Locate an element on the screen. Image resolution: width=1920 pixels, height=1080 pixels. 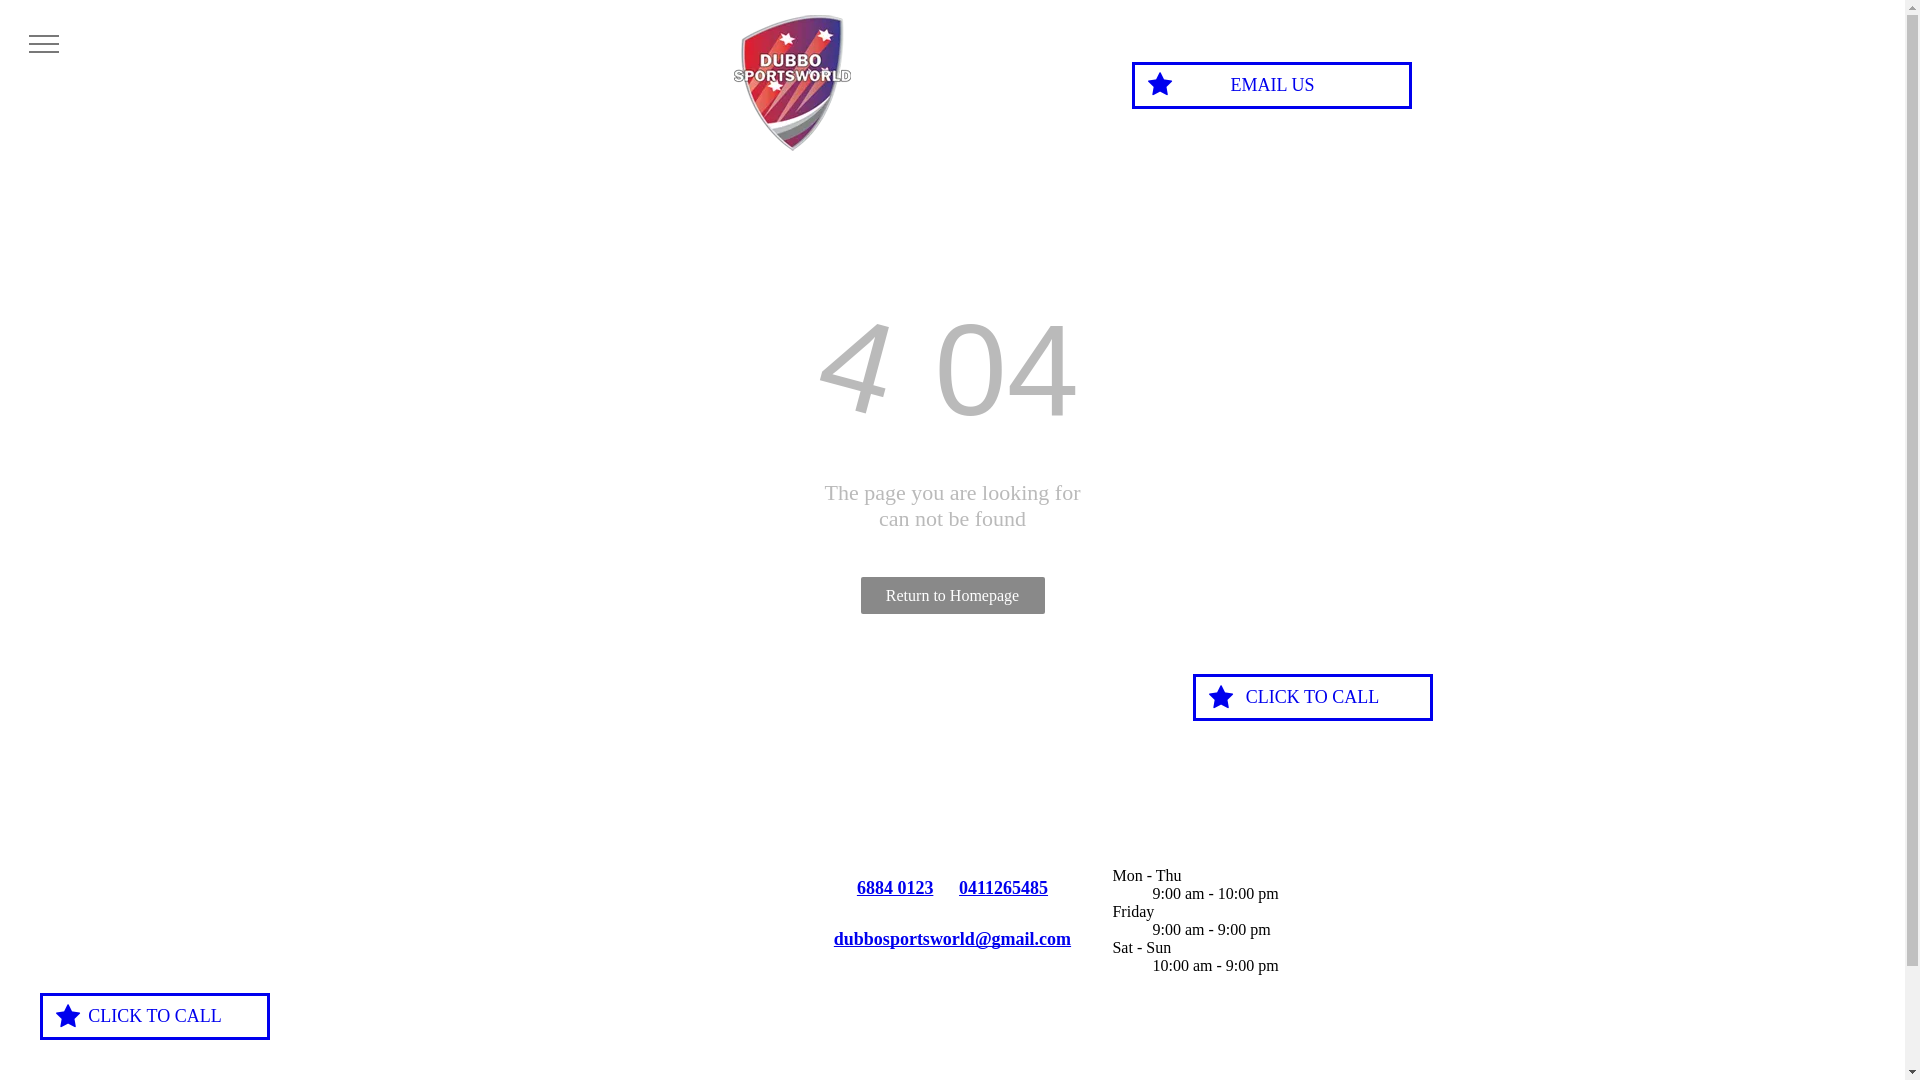
6884 0123 is located at coordinates (896, 888).